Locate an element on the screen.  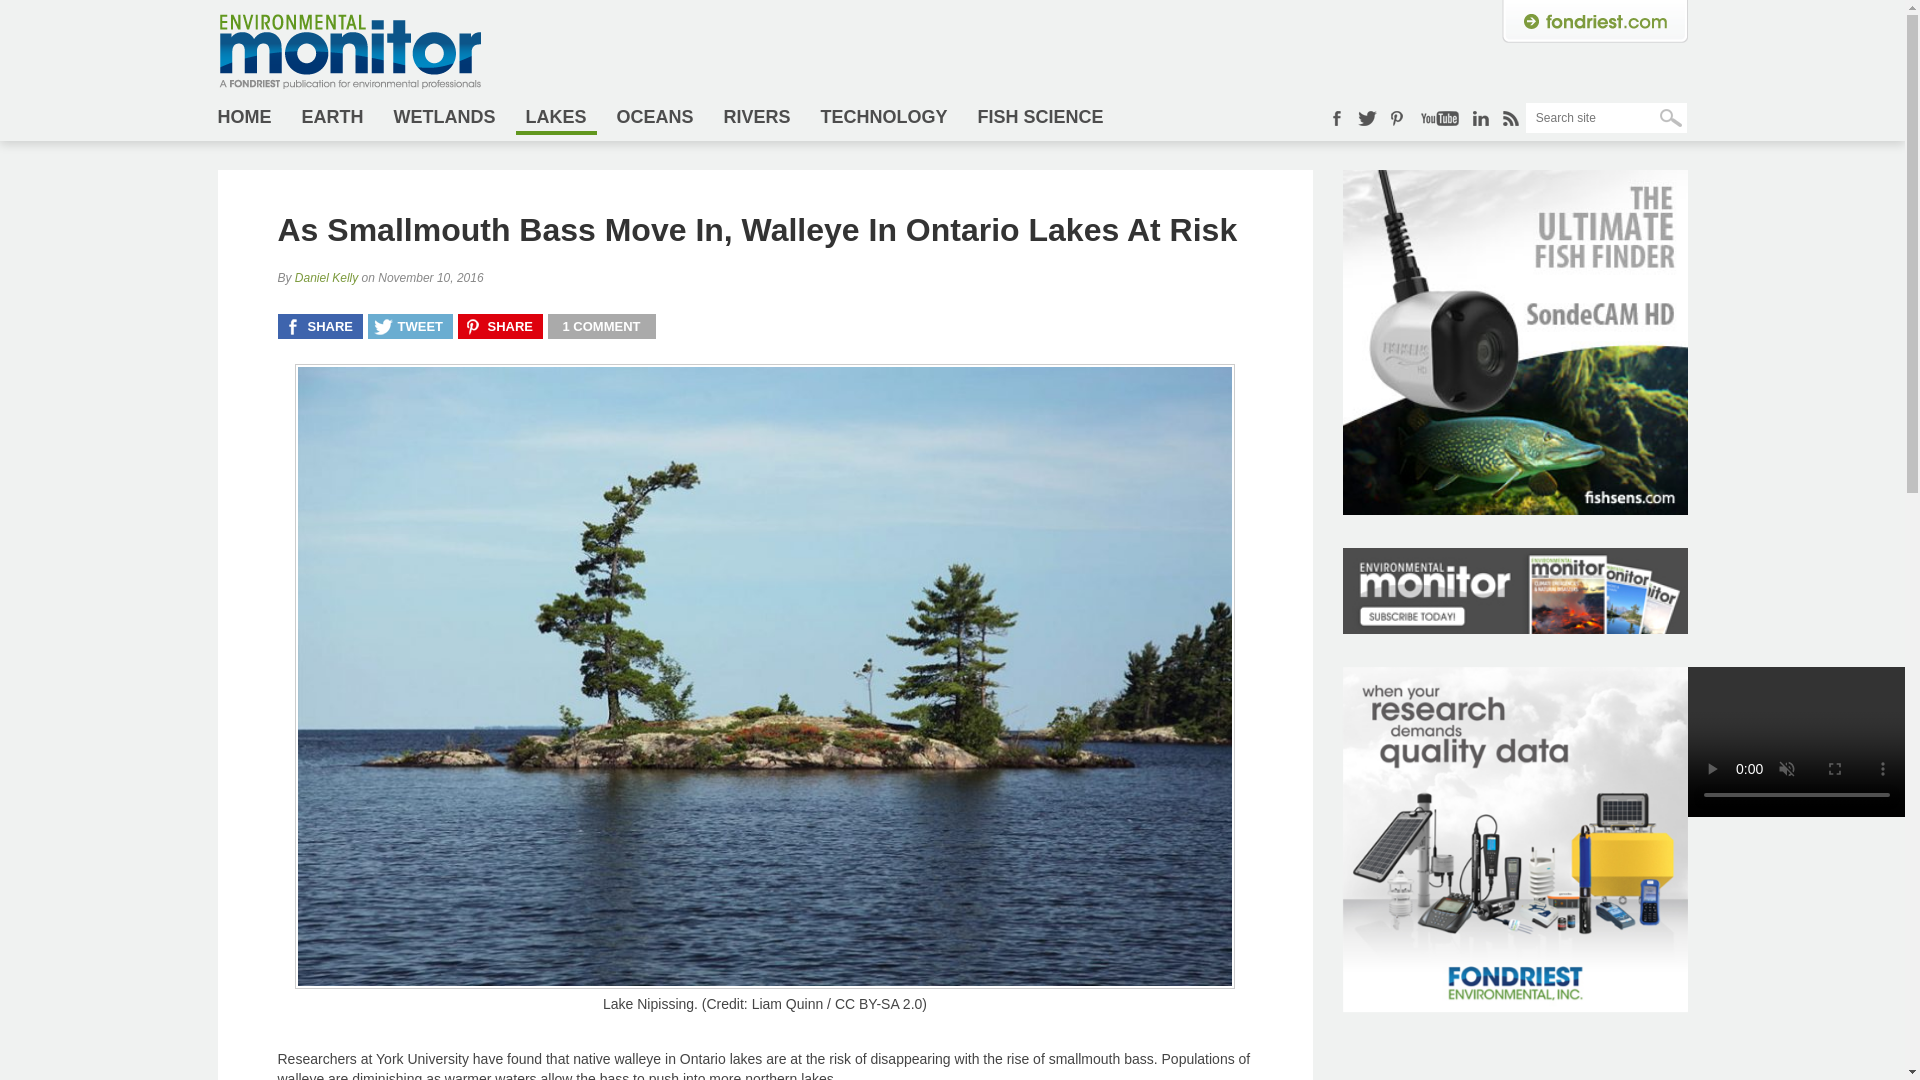
TECHNOLOGY is located at coordinates (884, 116).